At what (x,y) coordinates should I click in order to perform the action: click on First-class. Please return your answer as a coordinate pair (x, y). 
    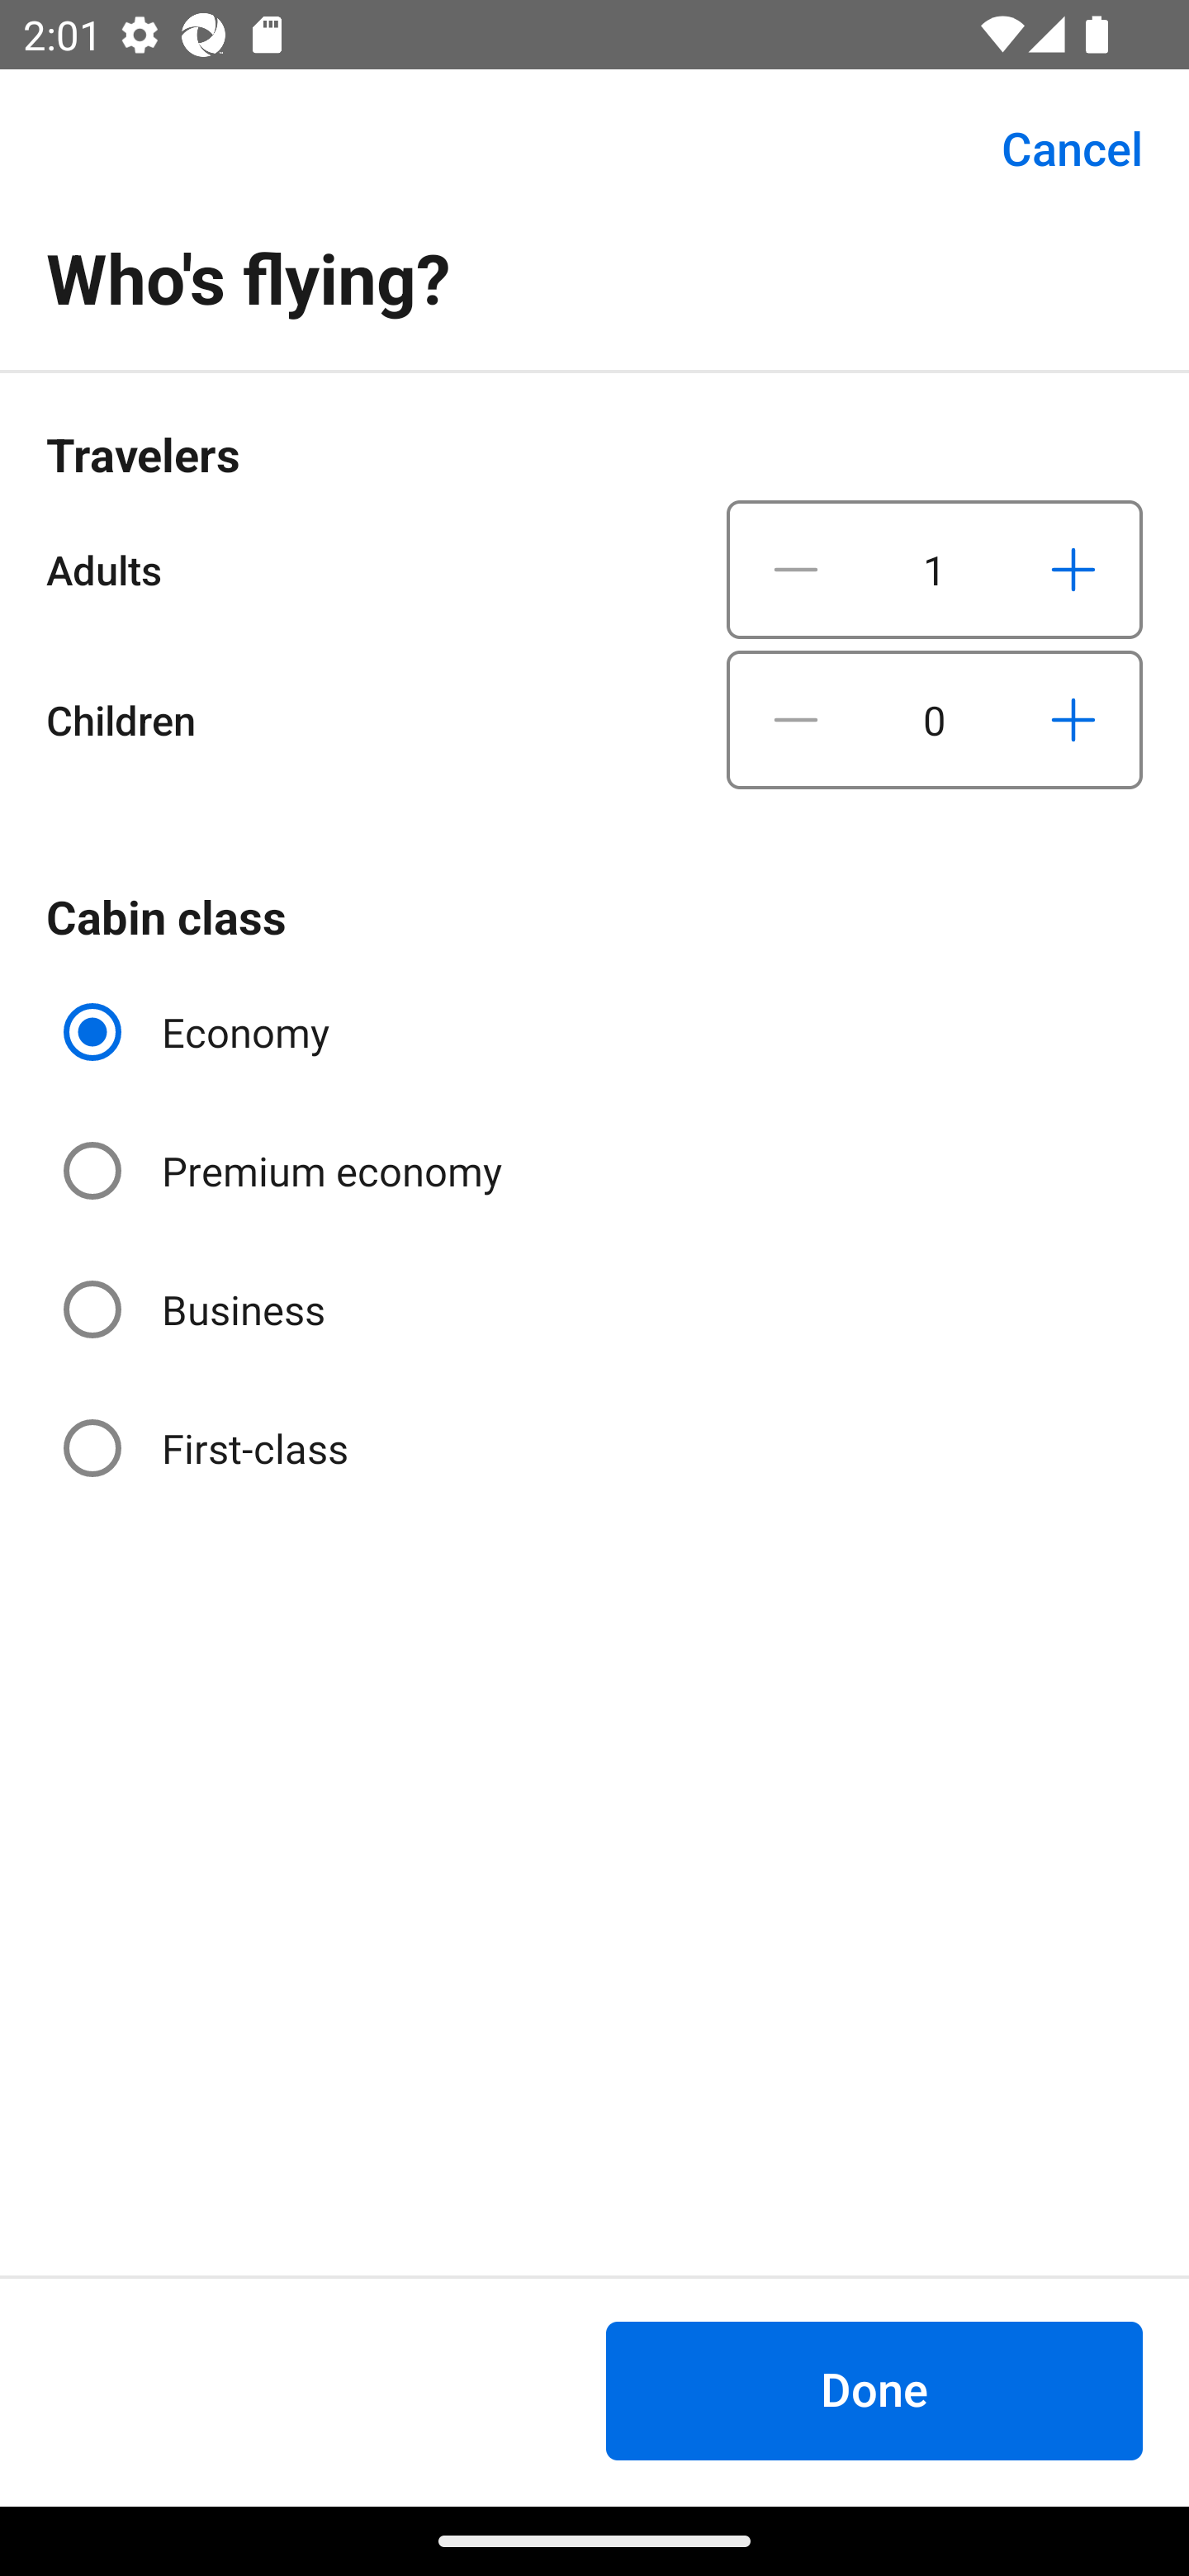
    Looking at the image, I should click on (208, 1447).